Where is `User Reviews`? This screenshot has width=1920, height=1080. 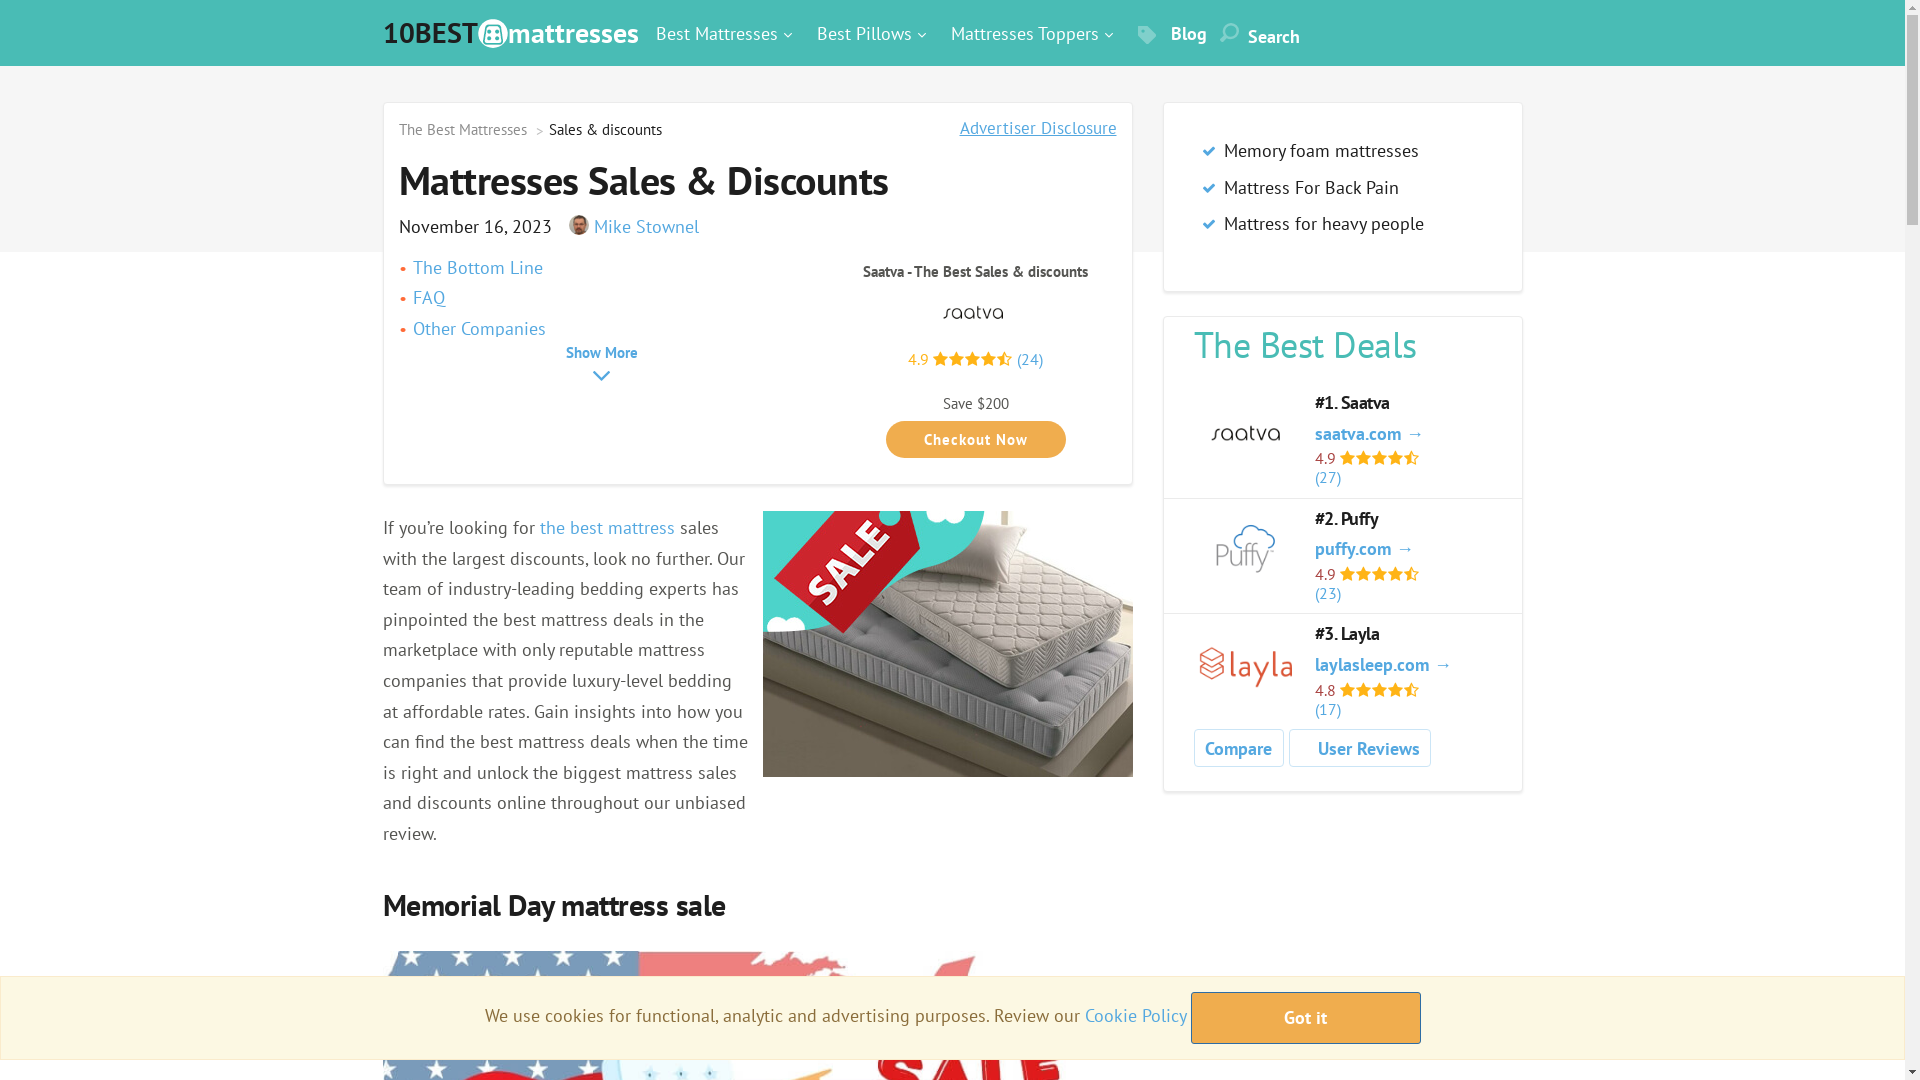
User Reviews is located at coordinates (1360, 750).